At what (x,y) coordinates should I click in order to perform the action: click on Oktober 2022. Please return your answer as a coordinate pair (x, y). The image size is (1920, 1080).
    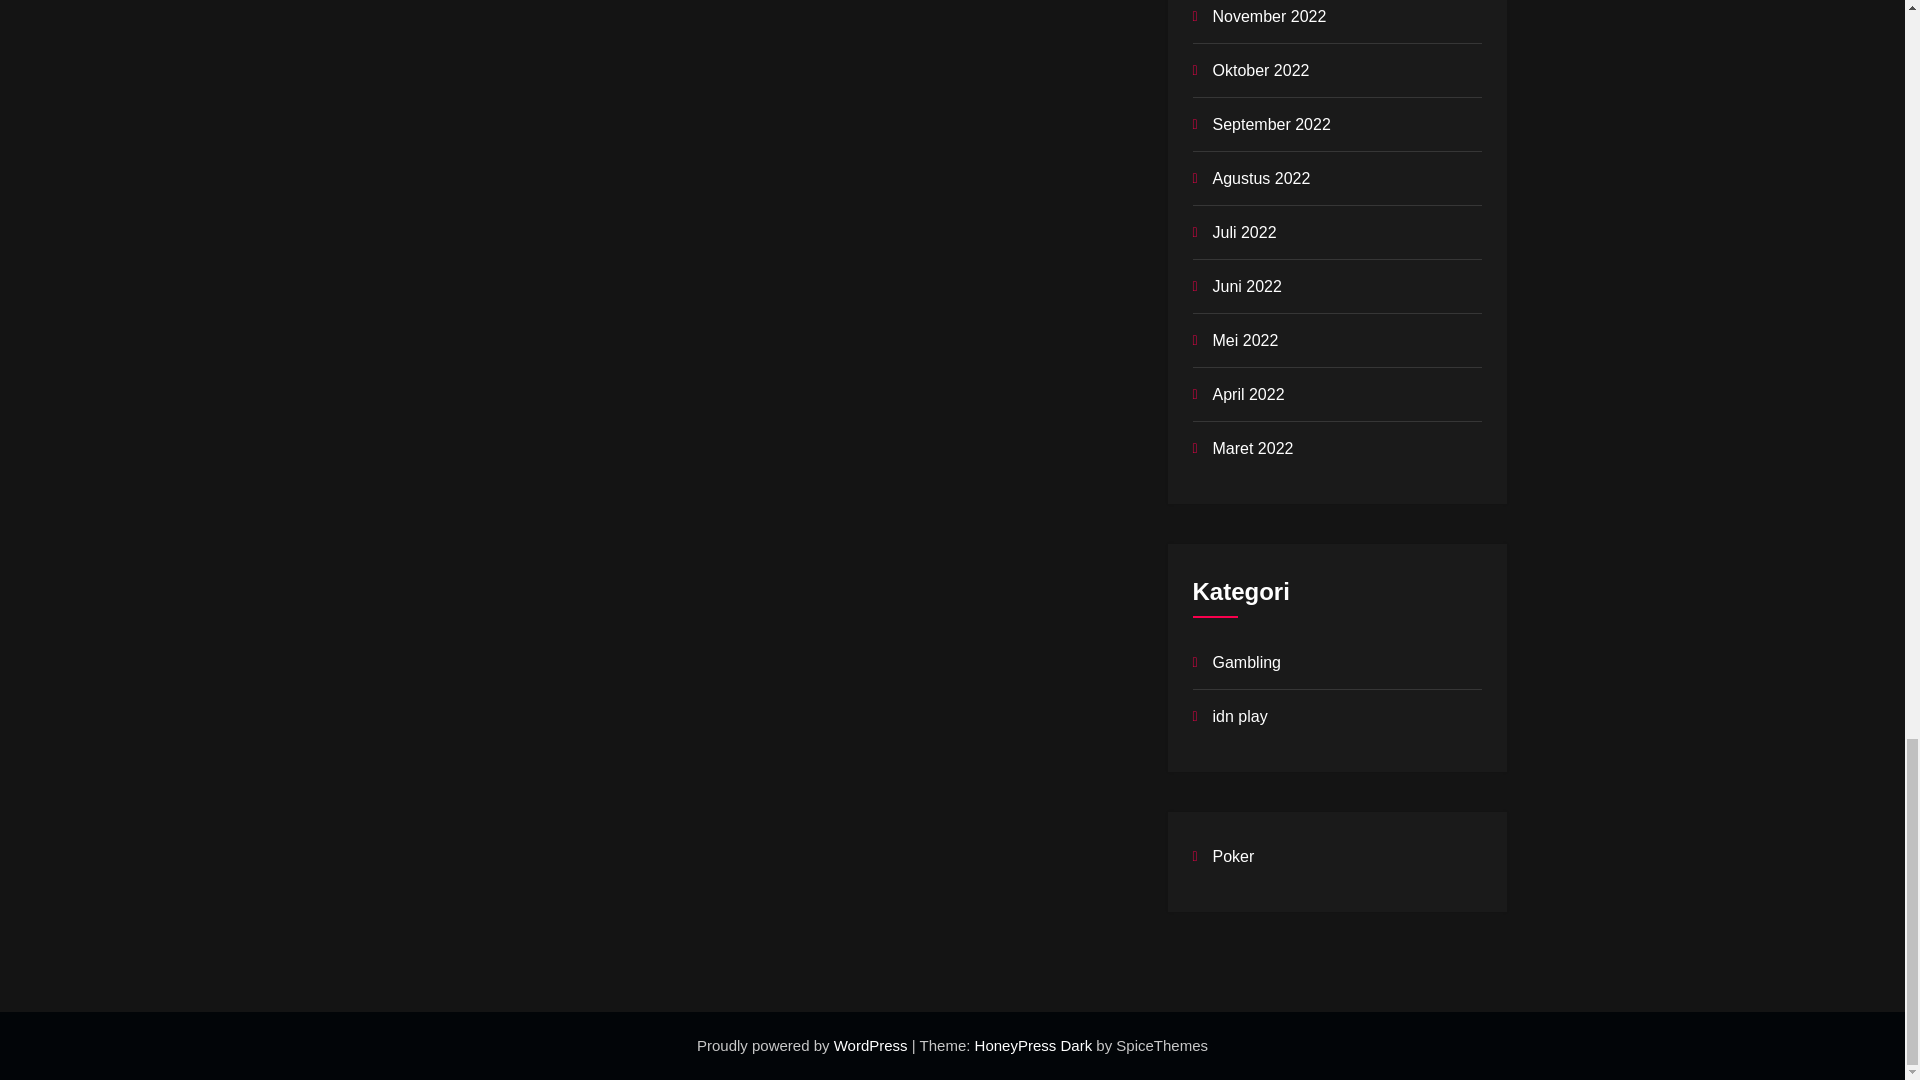
    Looking at the image, I should click on (1260, 70).